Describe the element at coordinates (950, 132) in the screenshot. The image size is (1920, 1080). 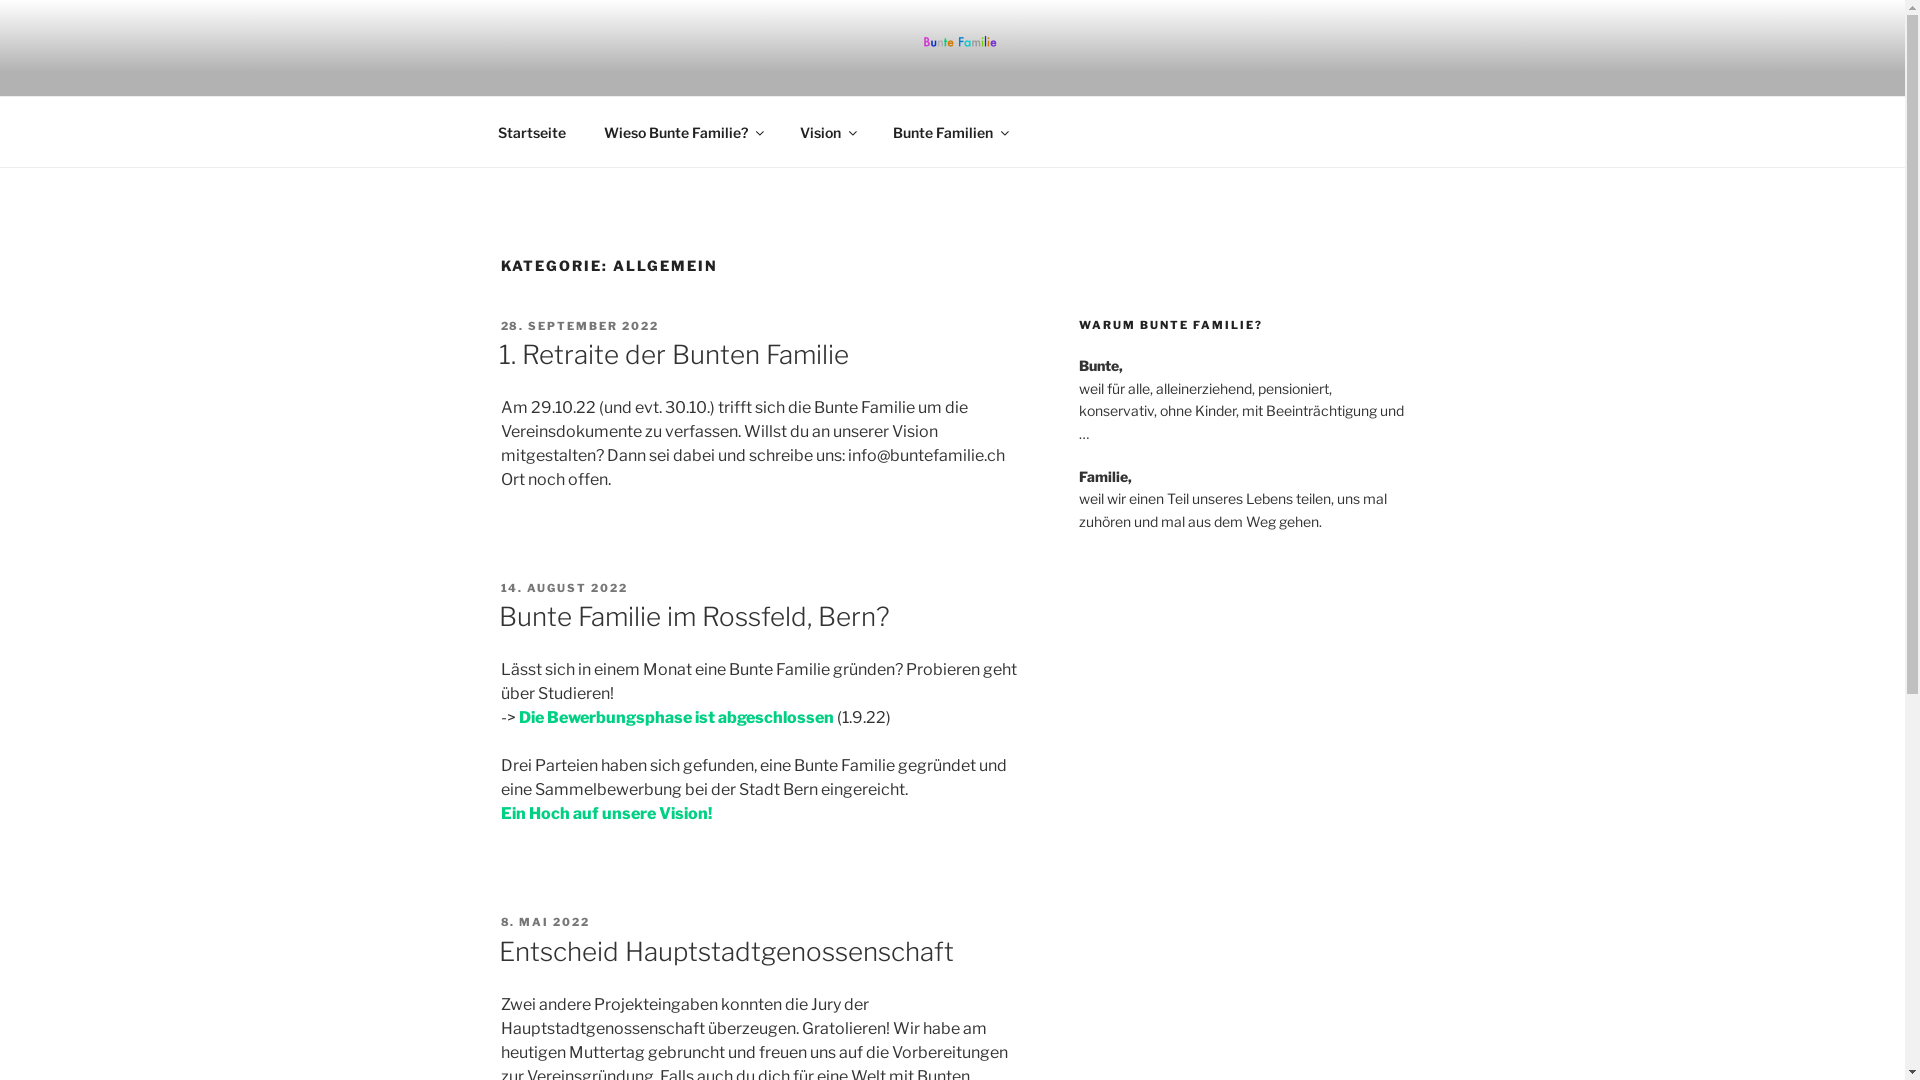
I see `Bunte Familien` at that location.